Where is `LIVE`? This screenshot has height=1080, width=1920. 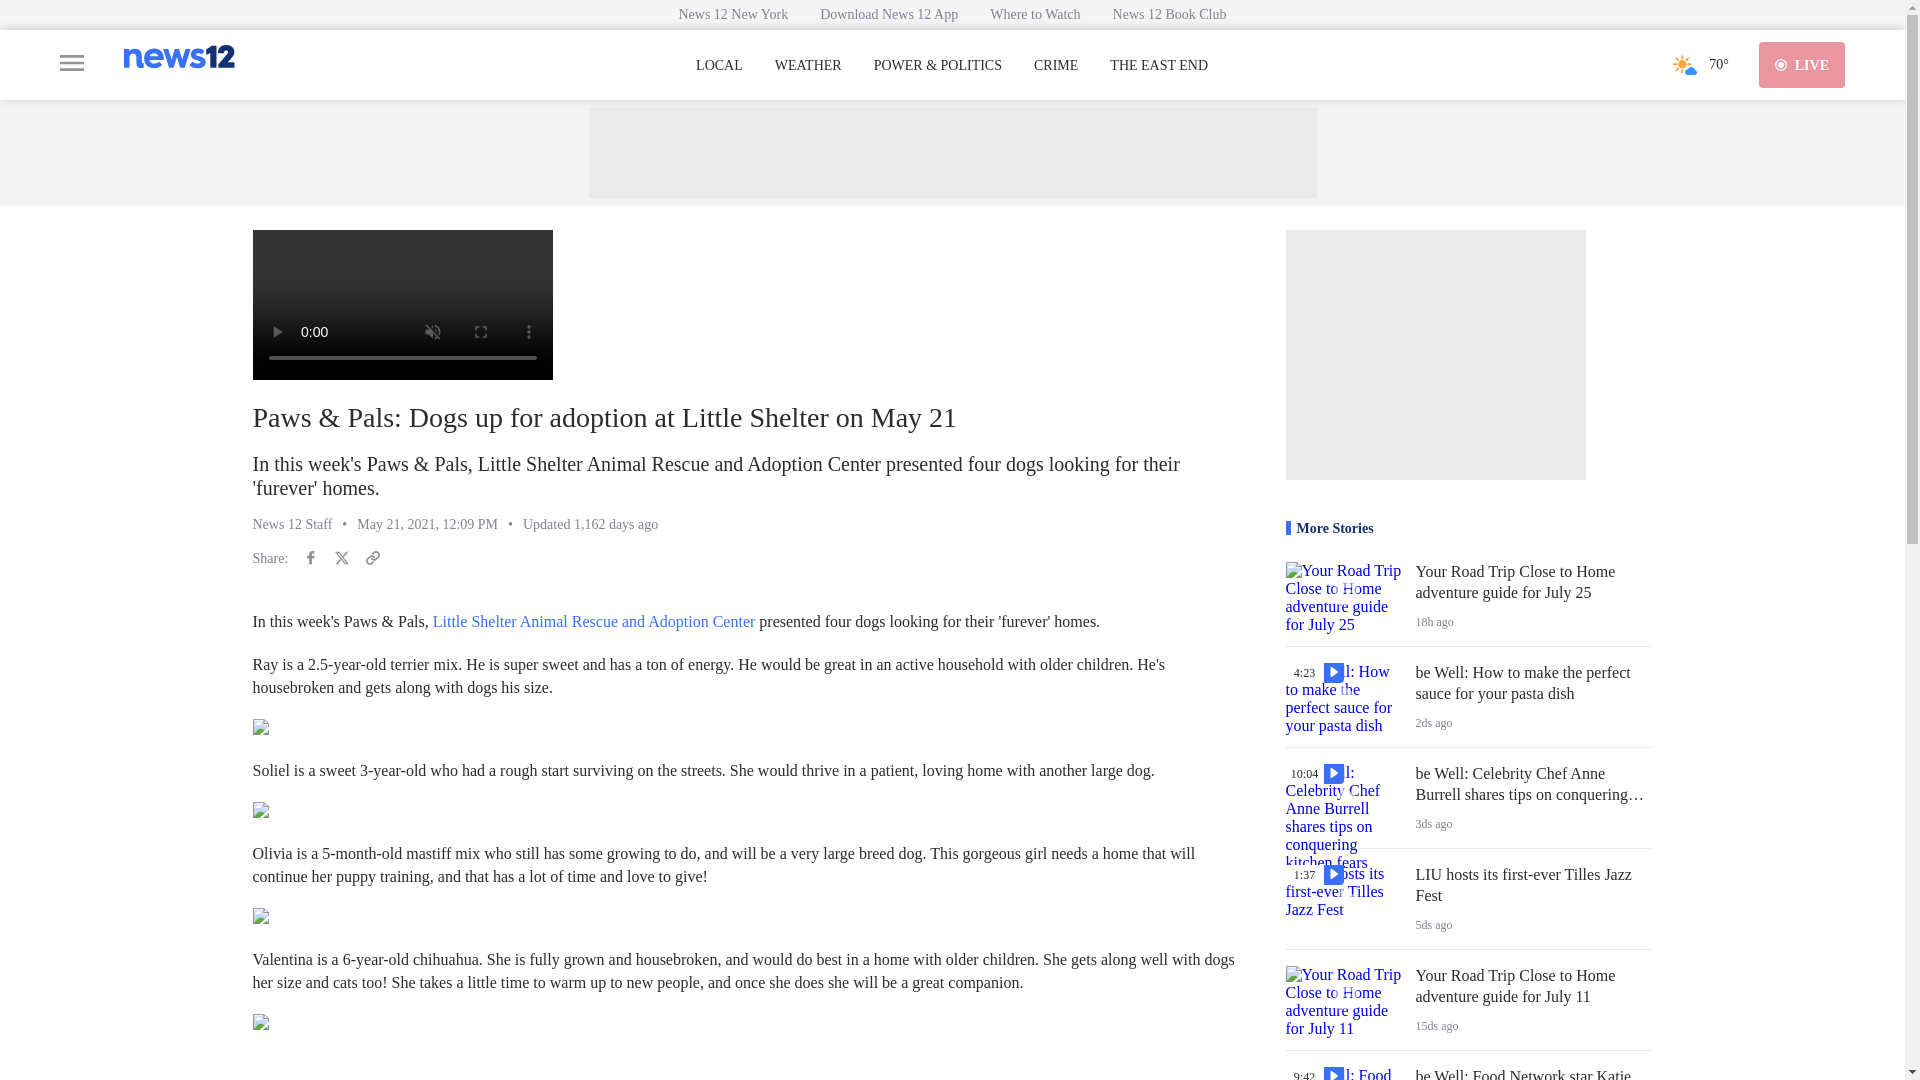
LIVE is located at coordinates (1802, 64).